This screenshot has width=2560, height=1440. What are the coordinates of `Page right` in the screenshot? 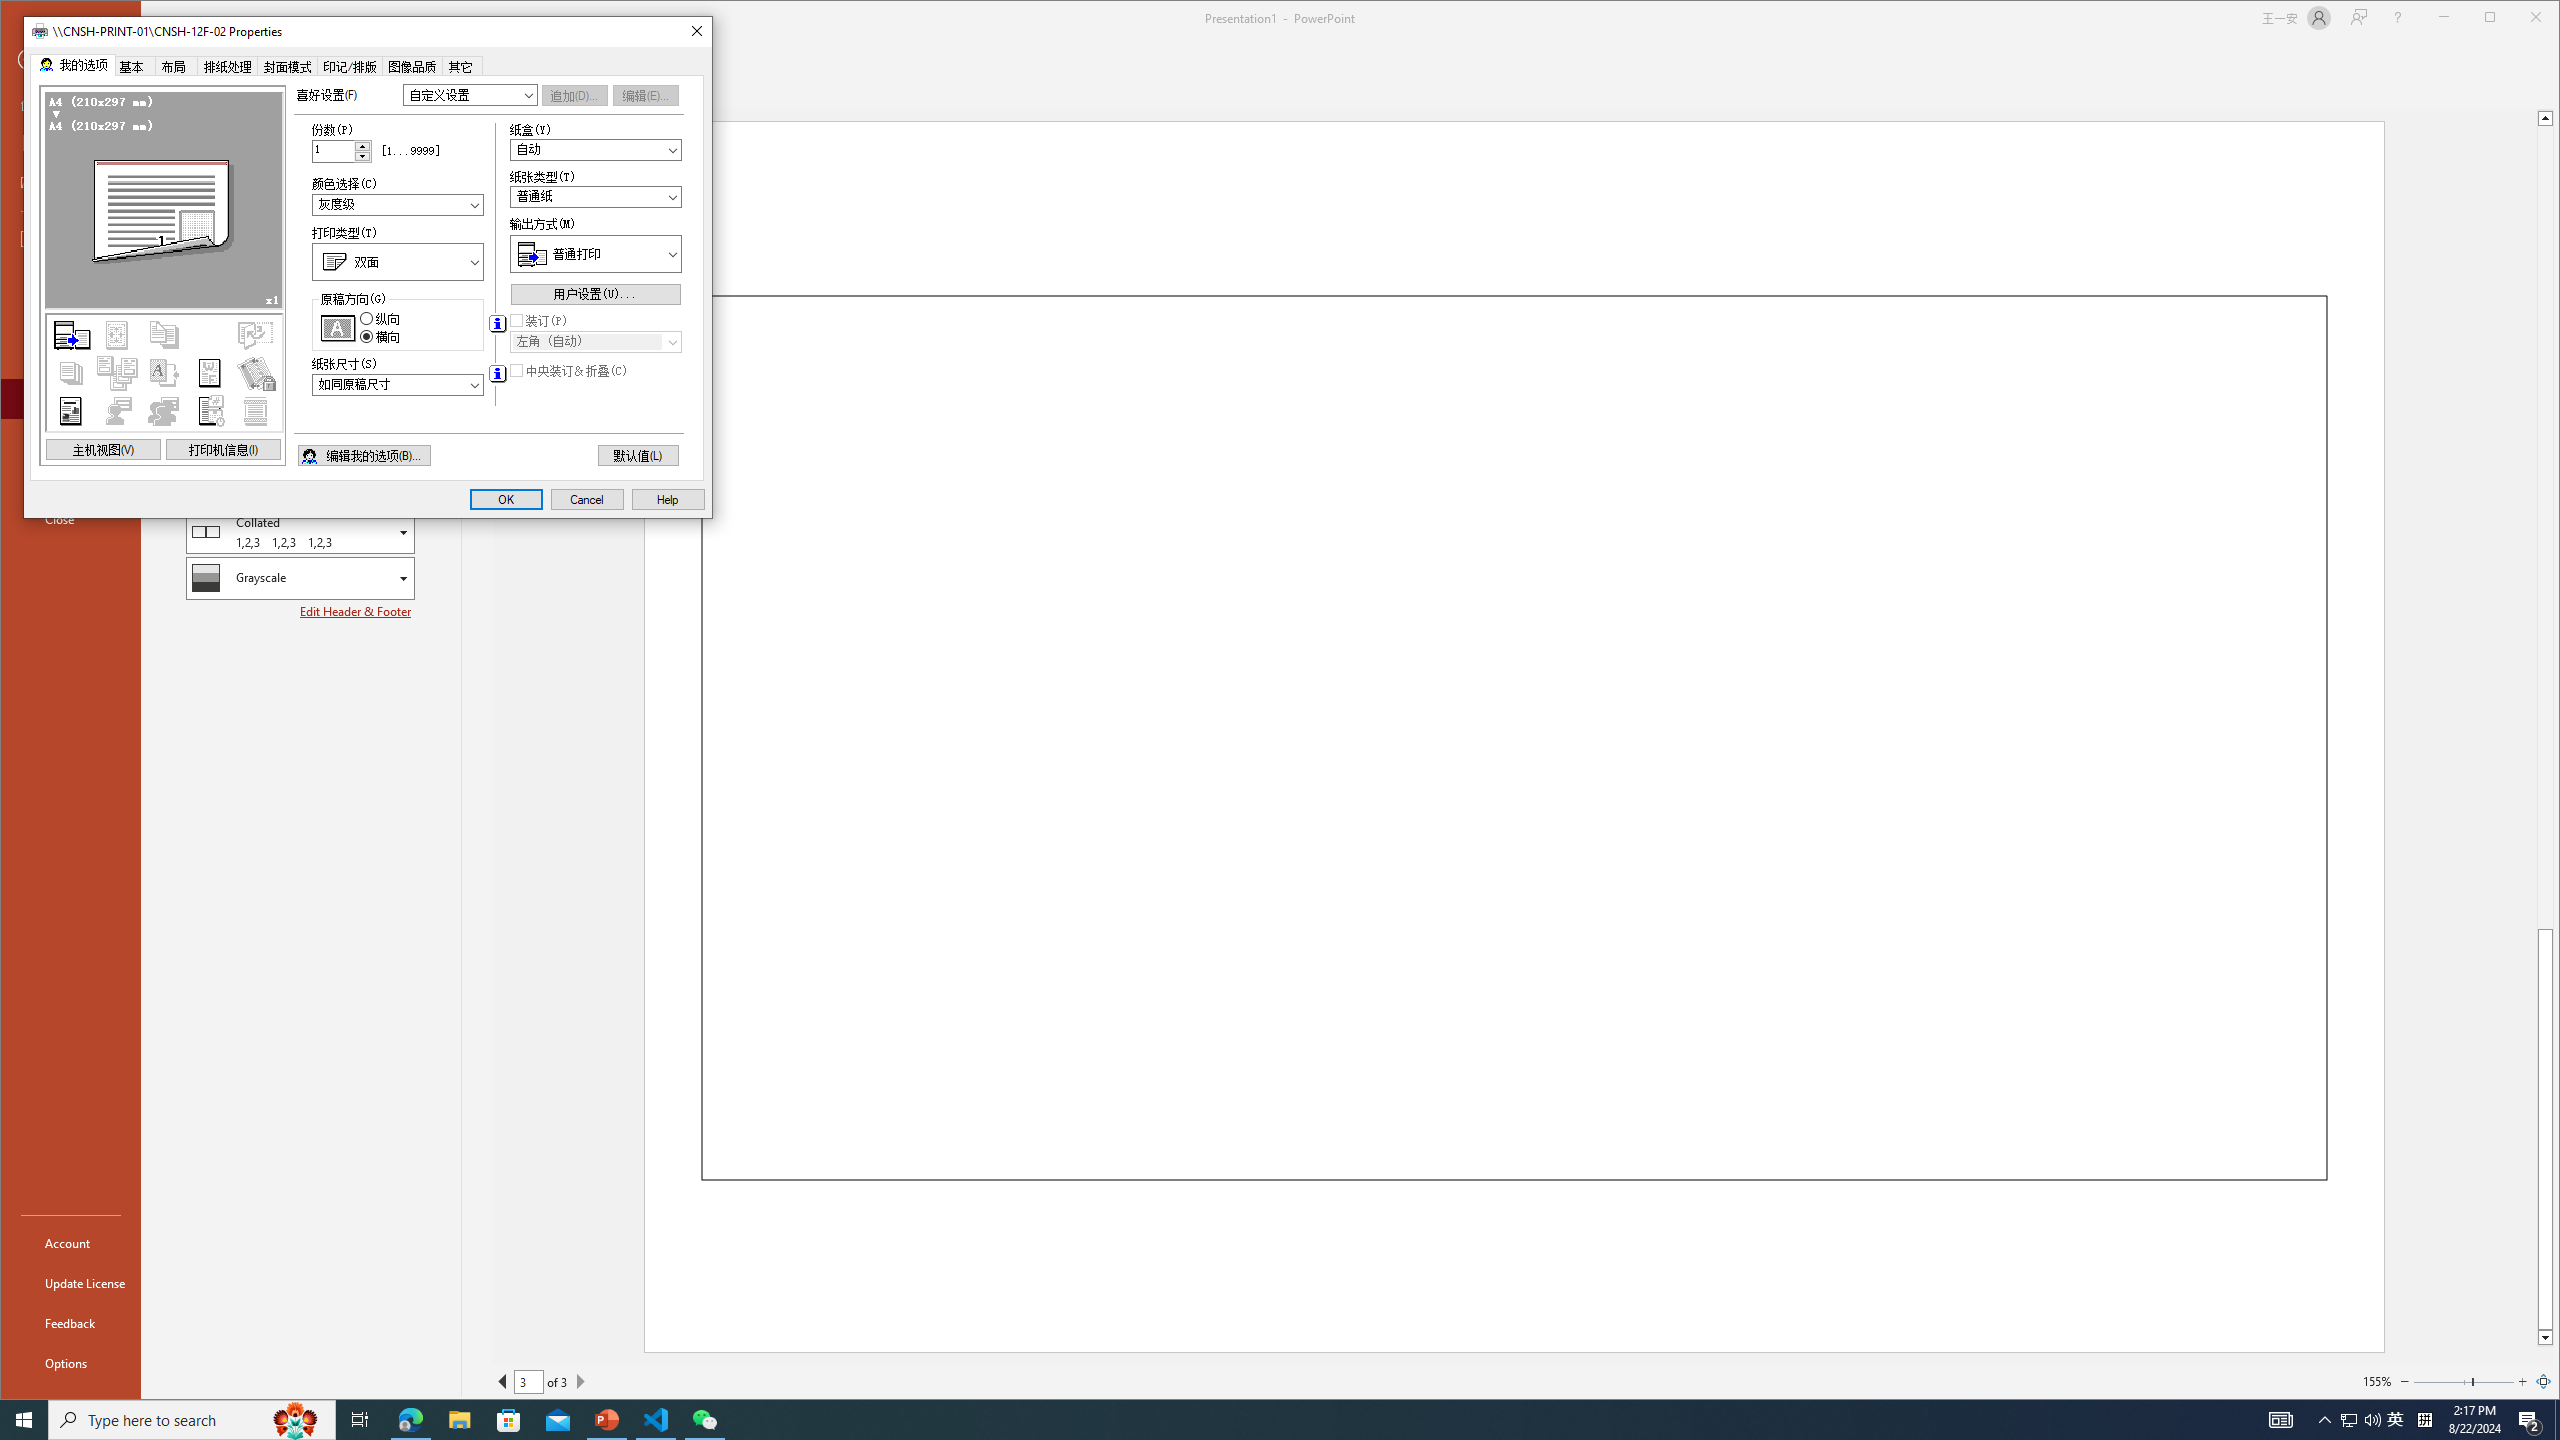 It's located at (2494, 1381).